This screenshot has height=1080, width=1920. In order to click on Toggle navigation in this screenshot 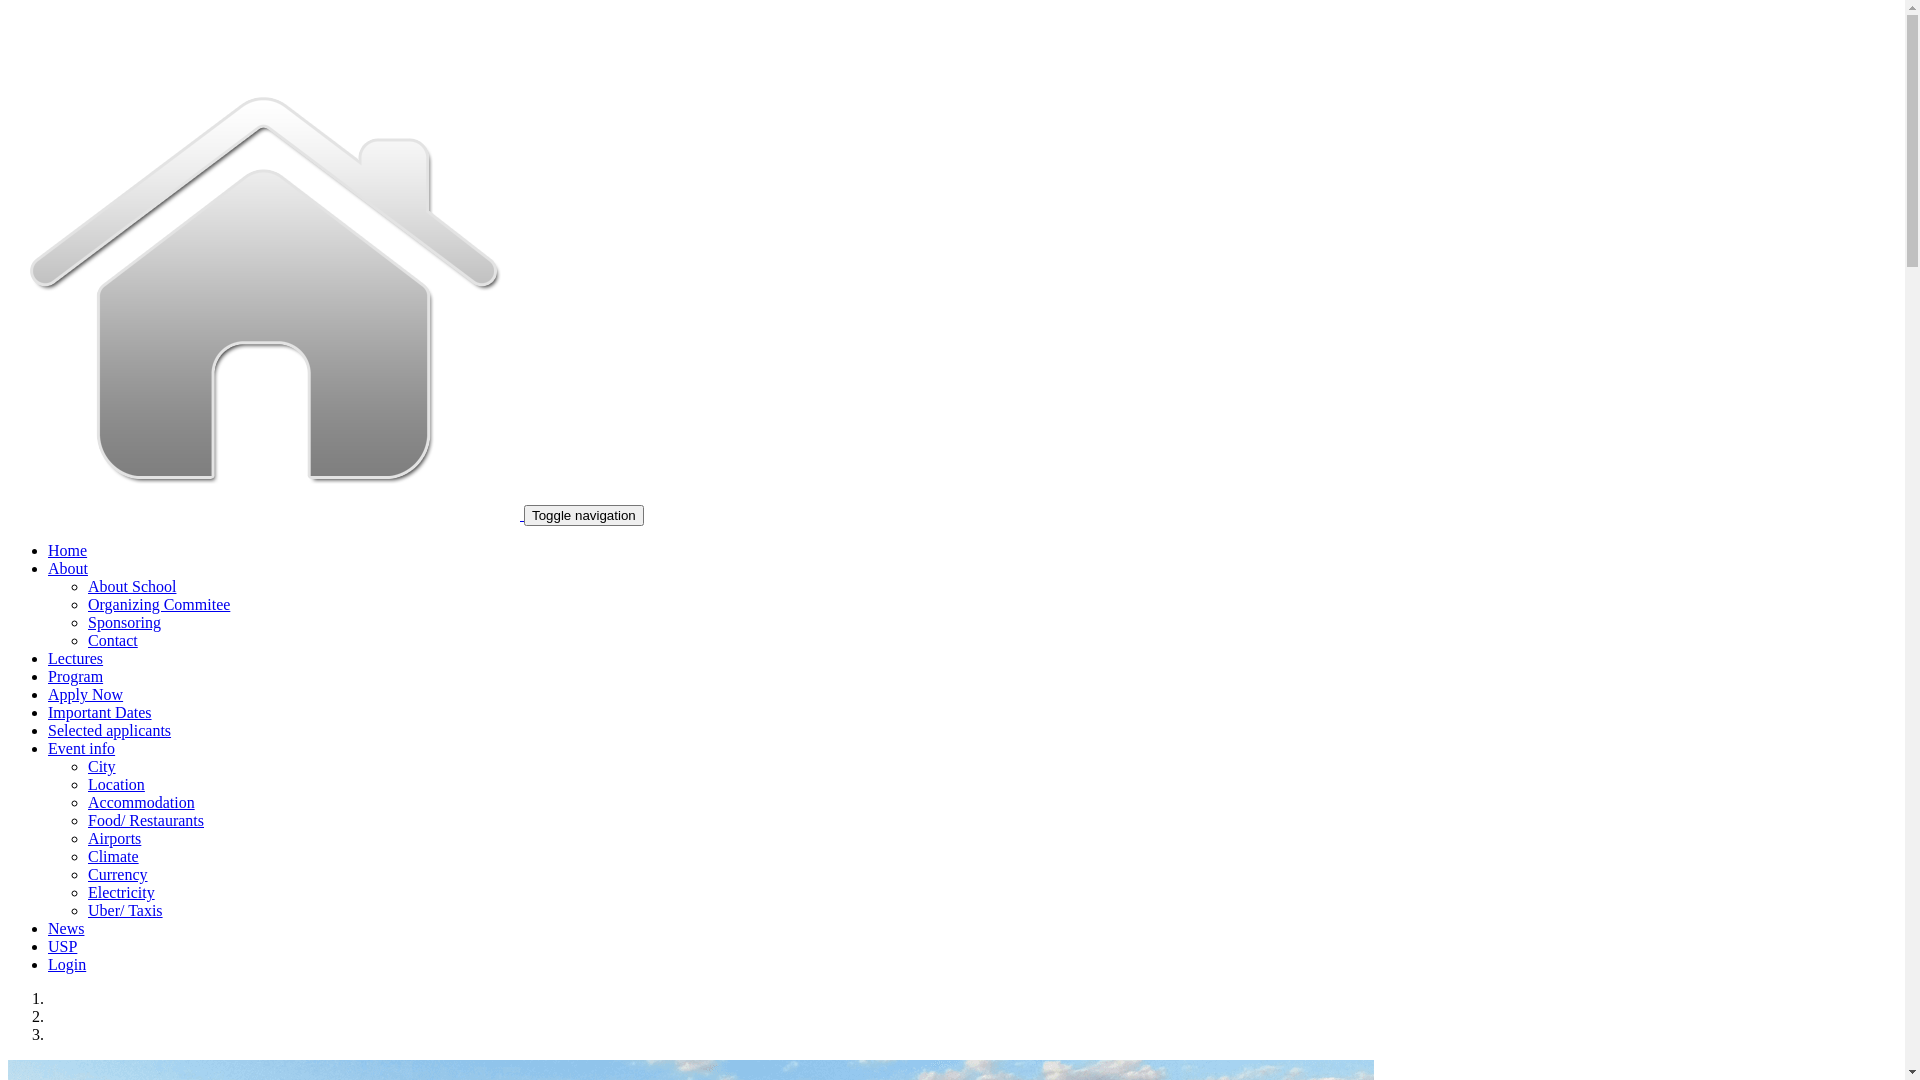, I will do `click(584, 516)`.